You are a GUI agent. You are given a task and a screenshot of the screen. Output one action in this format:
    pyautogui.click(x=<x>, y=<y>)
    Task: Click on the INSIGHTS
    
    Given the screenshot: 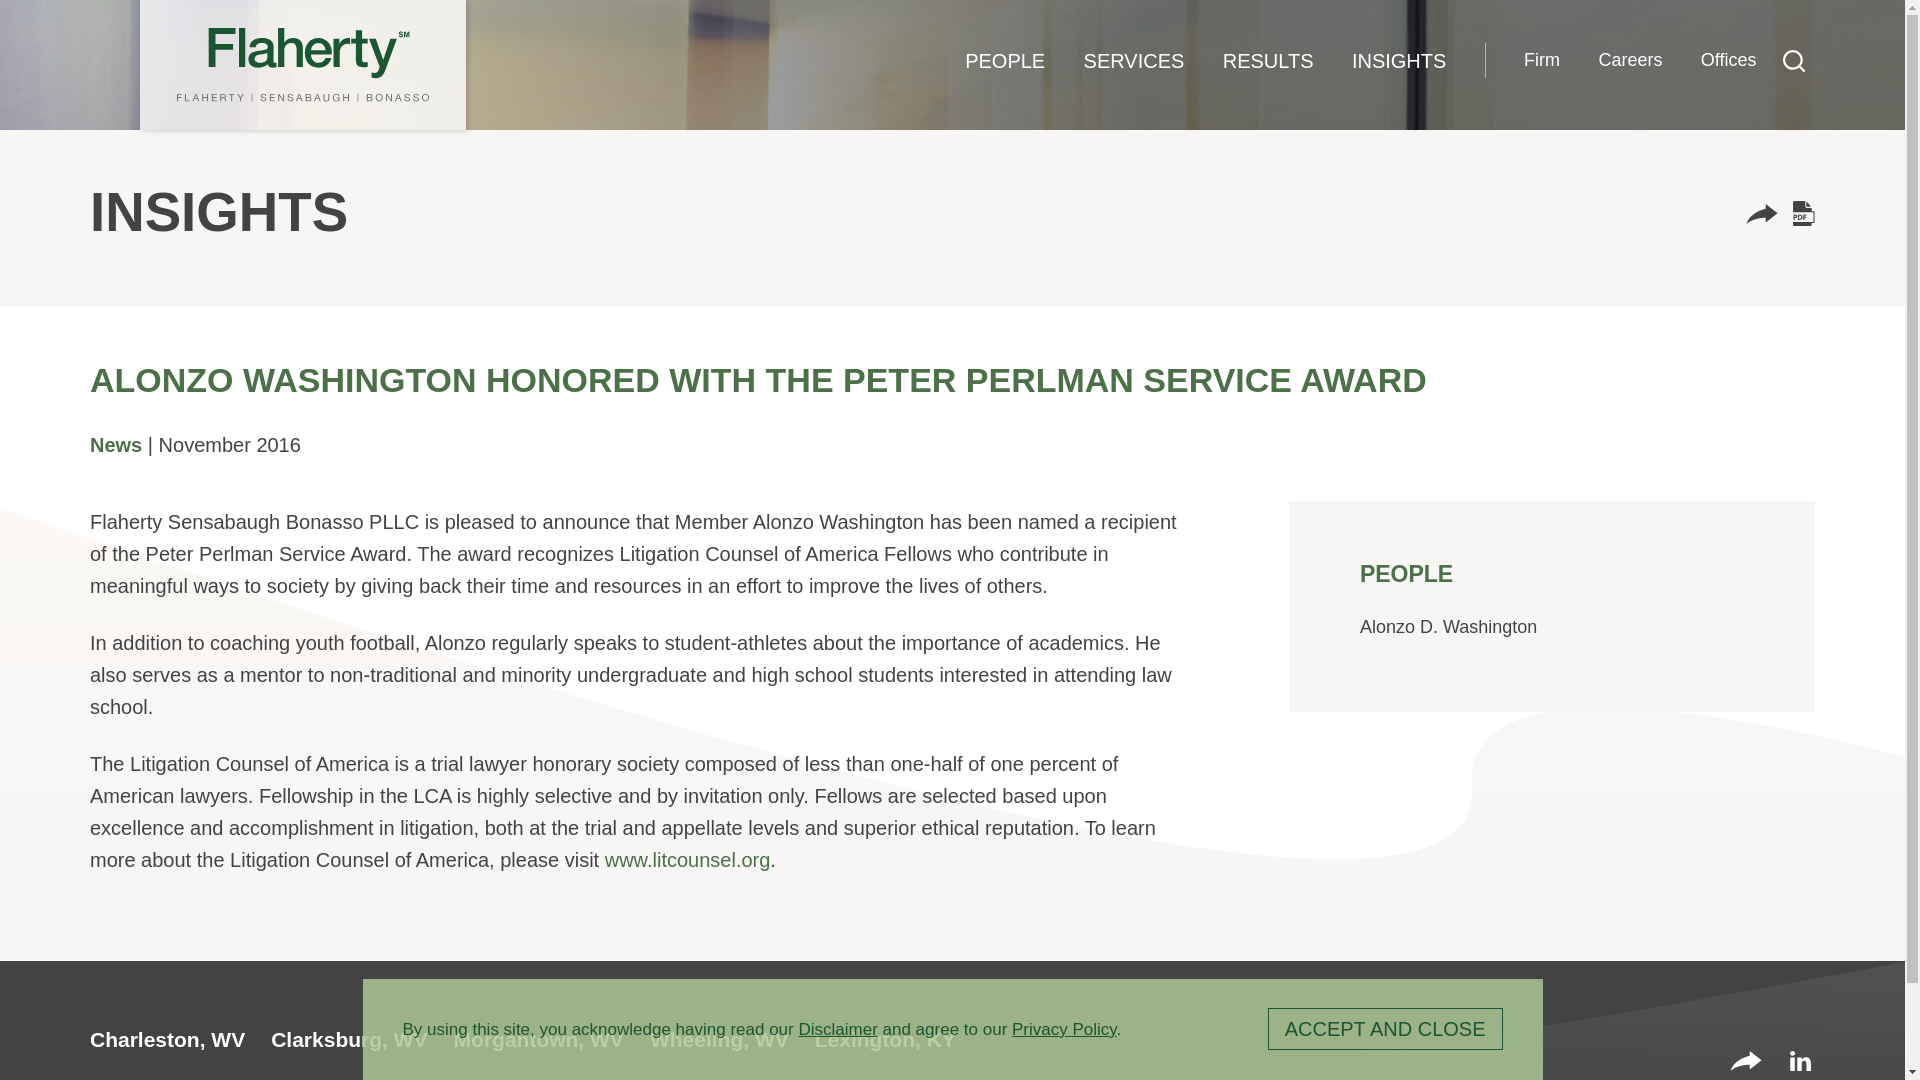 What is the action you would take?
    pyautogui.click(x=1399, y=61)
    